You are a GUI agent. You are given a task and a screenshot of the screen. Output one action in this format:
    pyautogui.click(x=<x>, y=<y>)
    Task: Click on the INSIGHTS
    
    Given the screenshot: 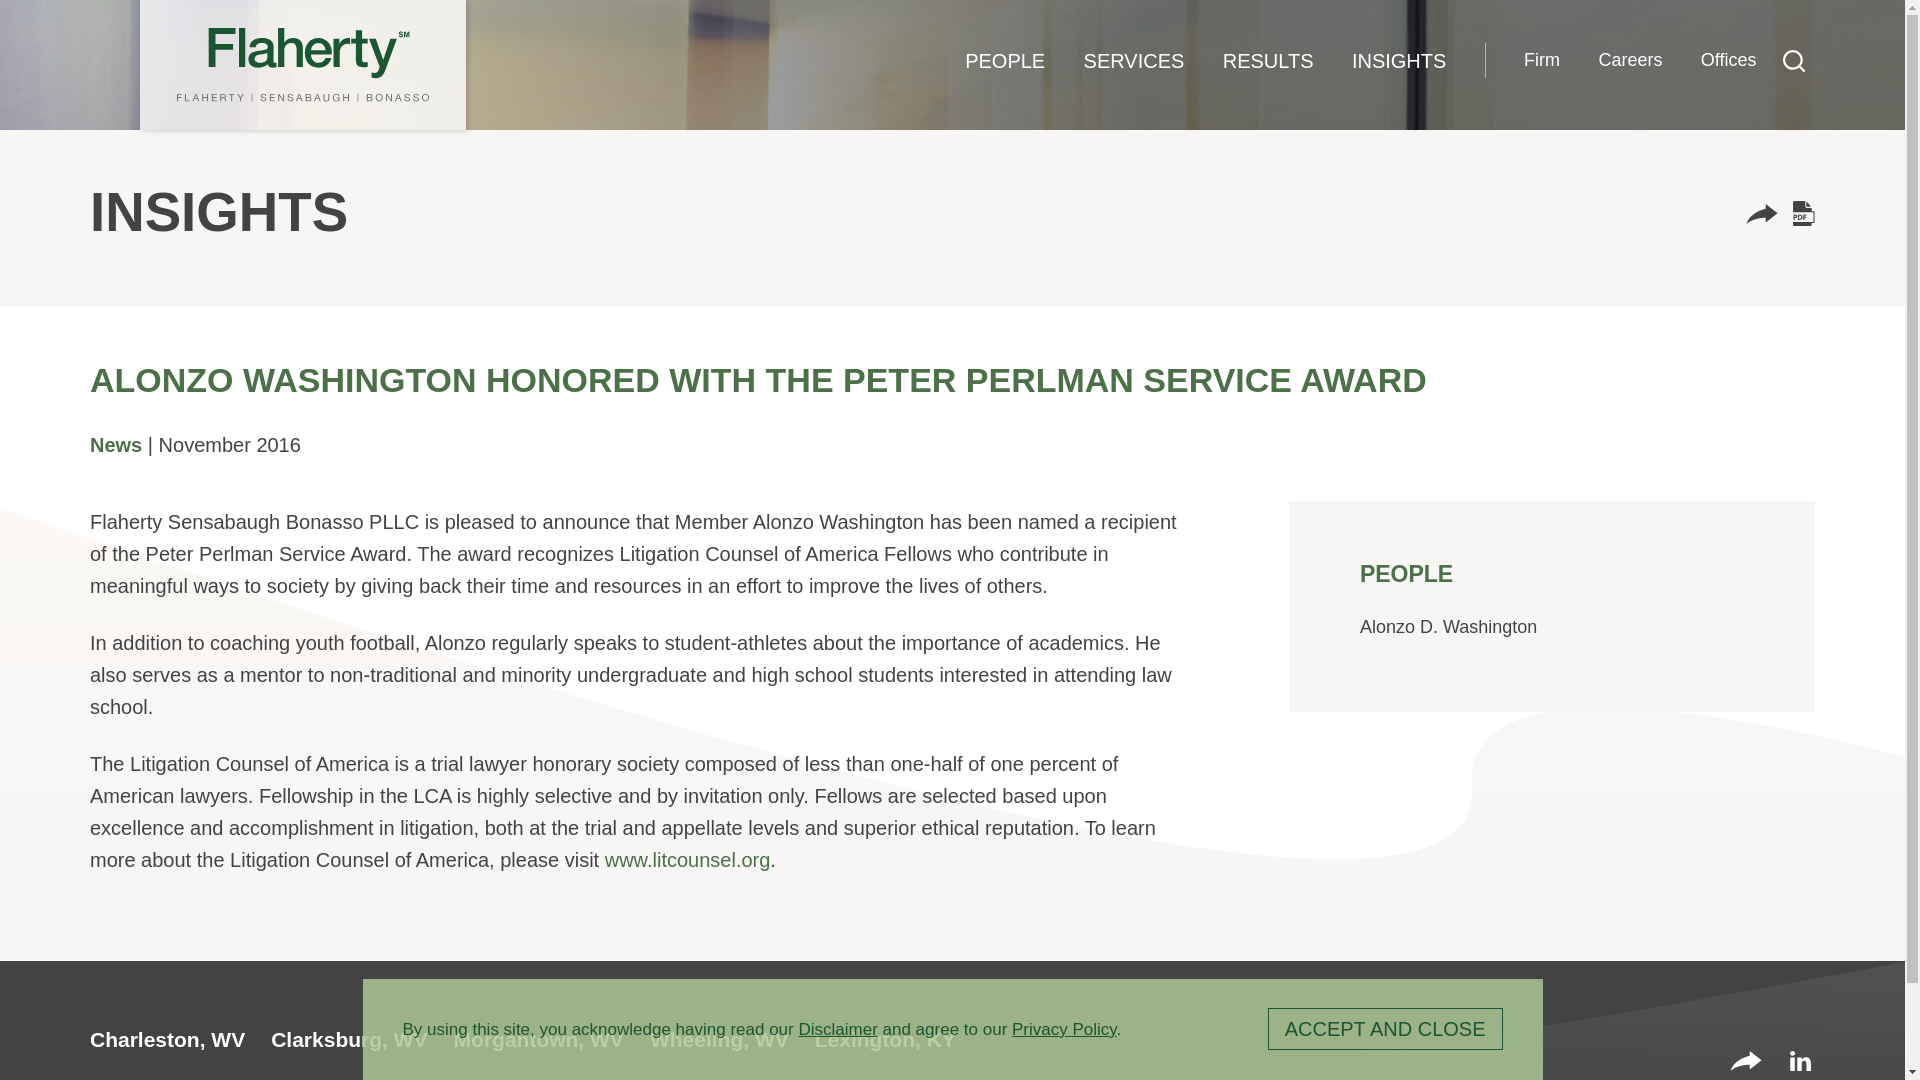 What is the action you would take?
    pyautogui.click(x=1399, y=61)
    